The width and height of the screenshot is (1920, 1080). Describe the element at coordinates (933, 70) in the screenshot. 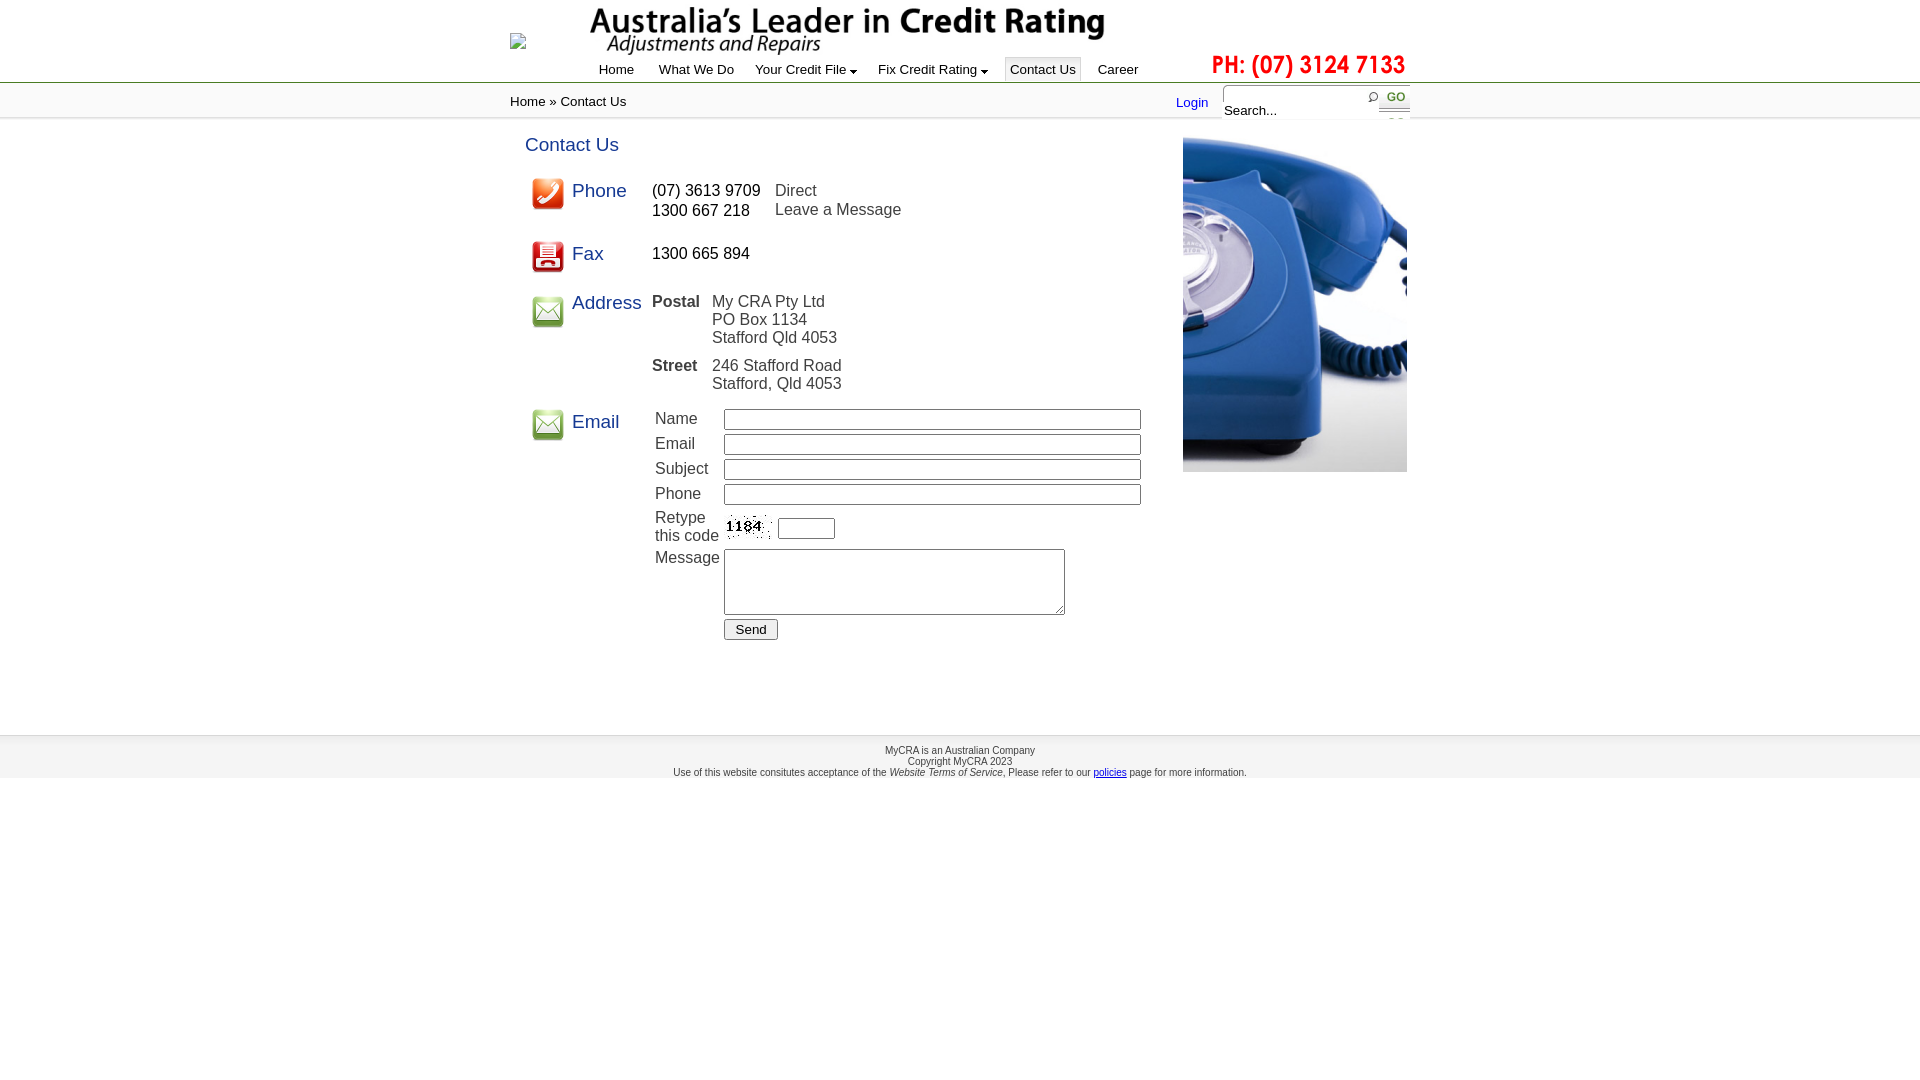

I see `Fix Credit Rating ` at that location.